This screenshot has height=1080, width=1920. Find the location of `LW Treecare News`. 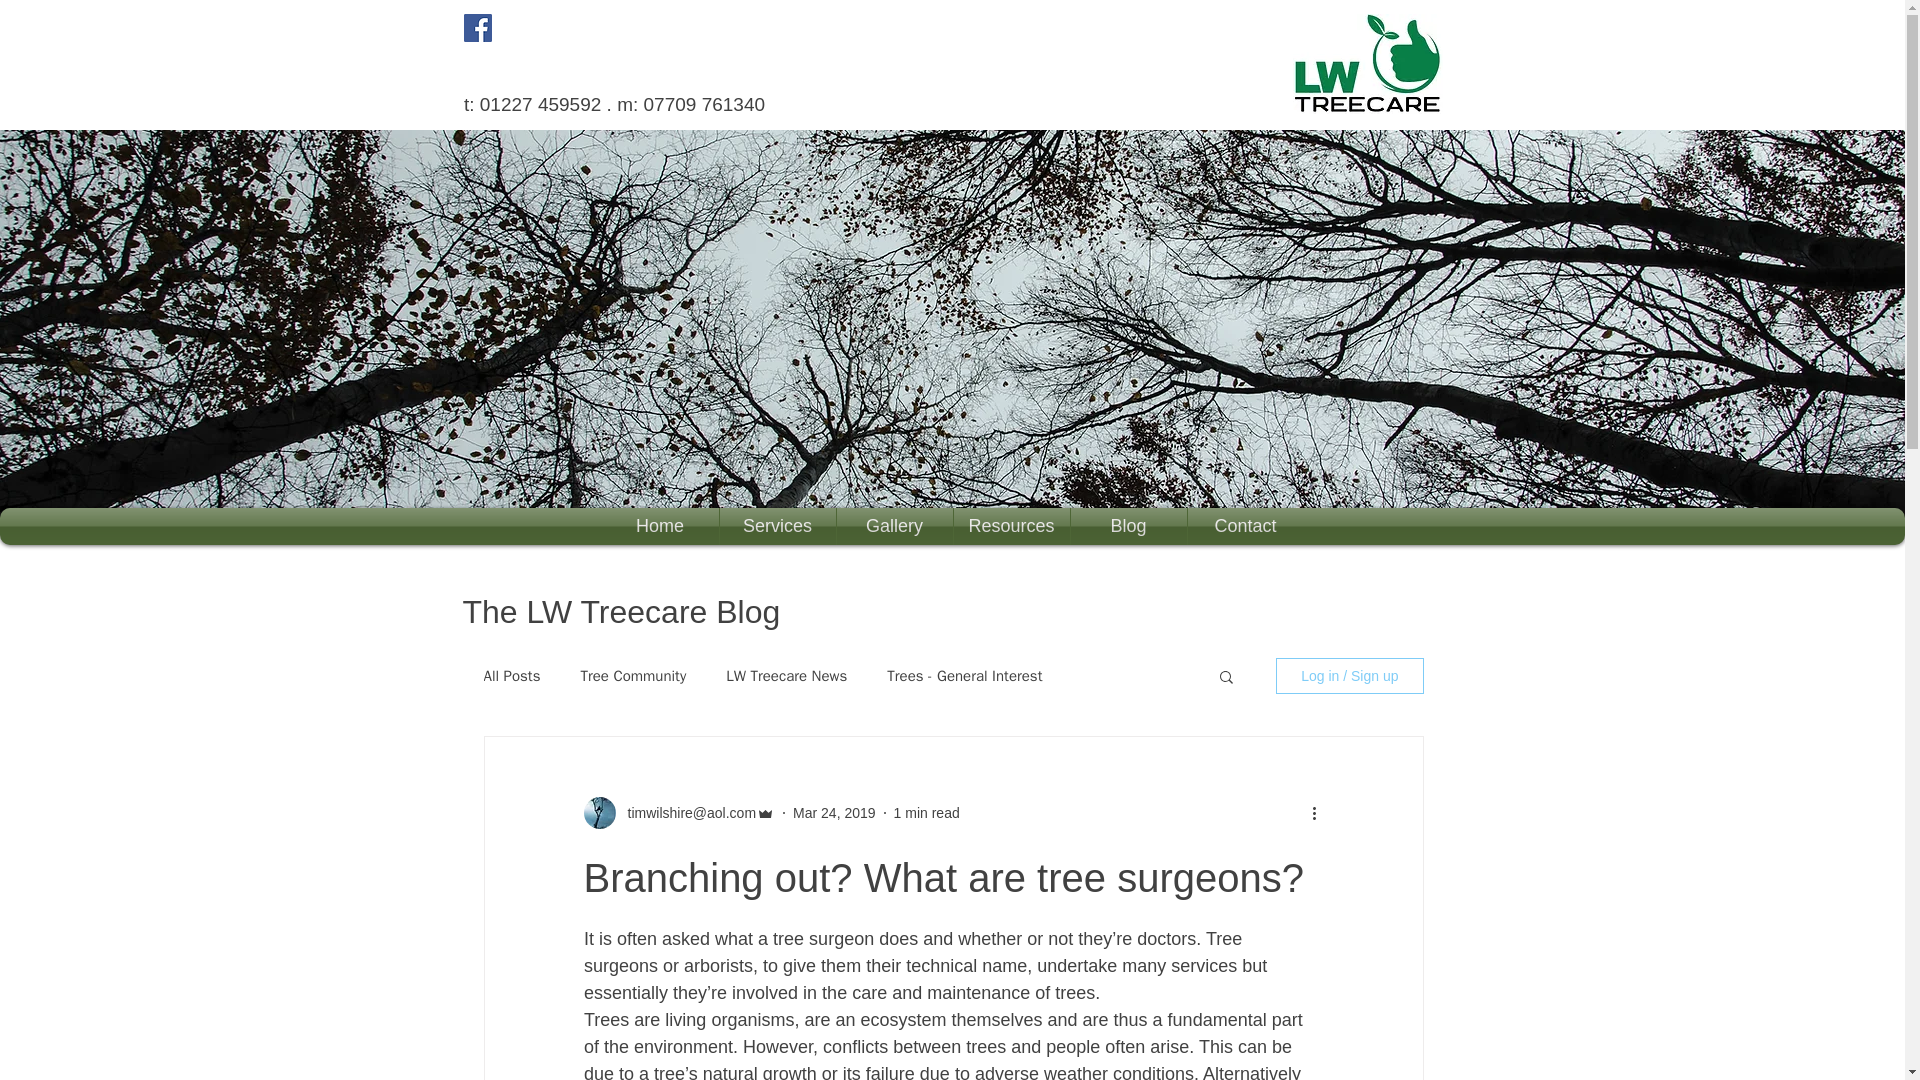

LW Treecare News is located at coordinates (786, 675).